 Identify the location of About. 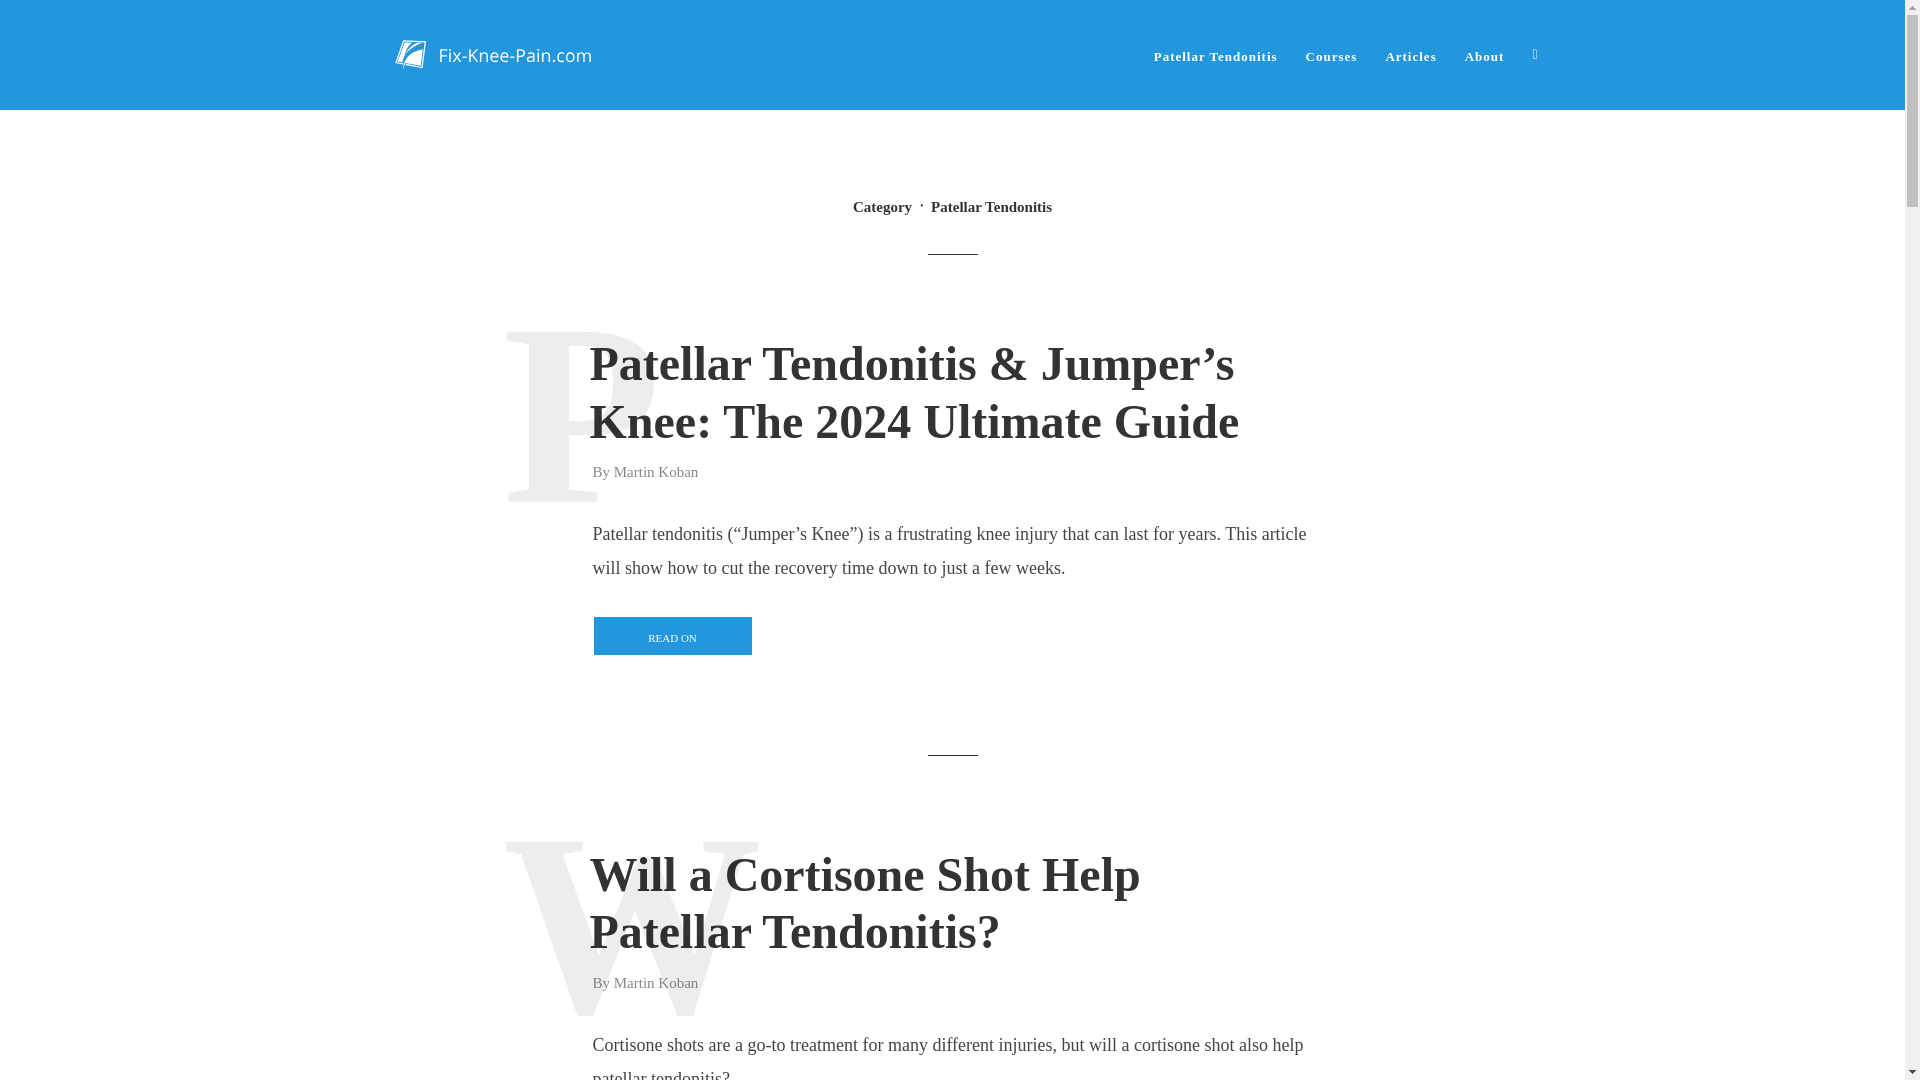
(1484, 54).